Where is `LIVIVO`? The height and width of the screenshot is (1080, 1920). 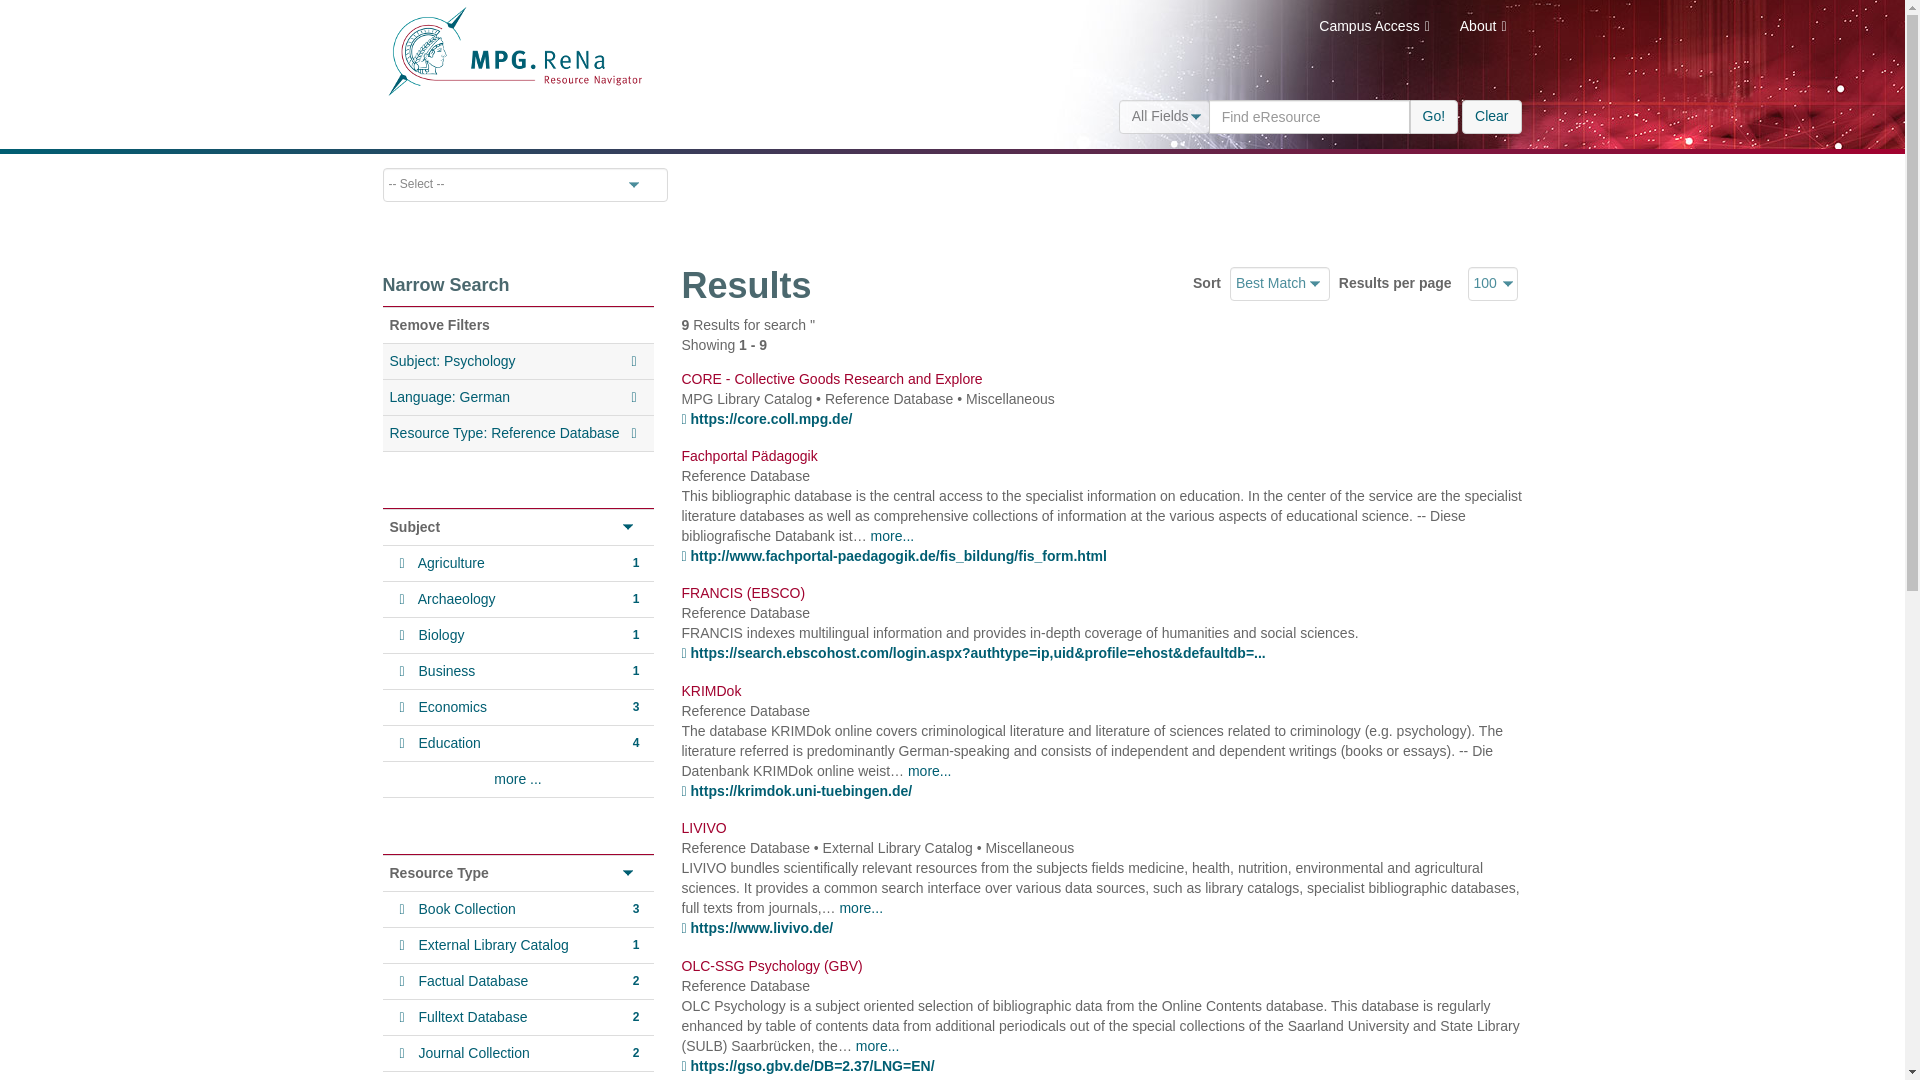
LIVIVO is located at coordinates (704, 827).